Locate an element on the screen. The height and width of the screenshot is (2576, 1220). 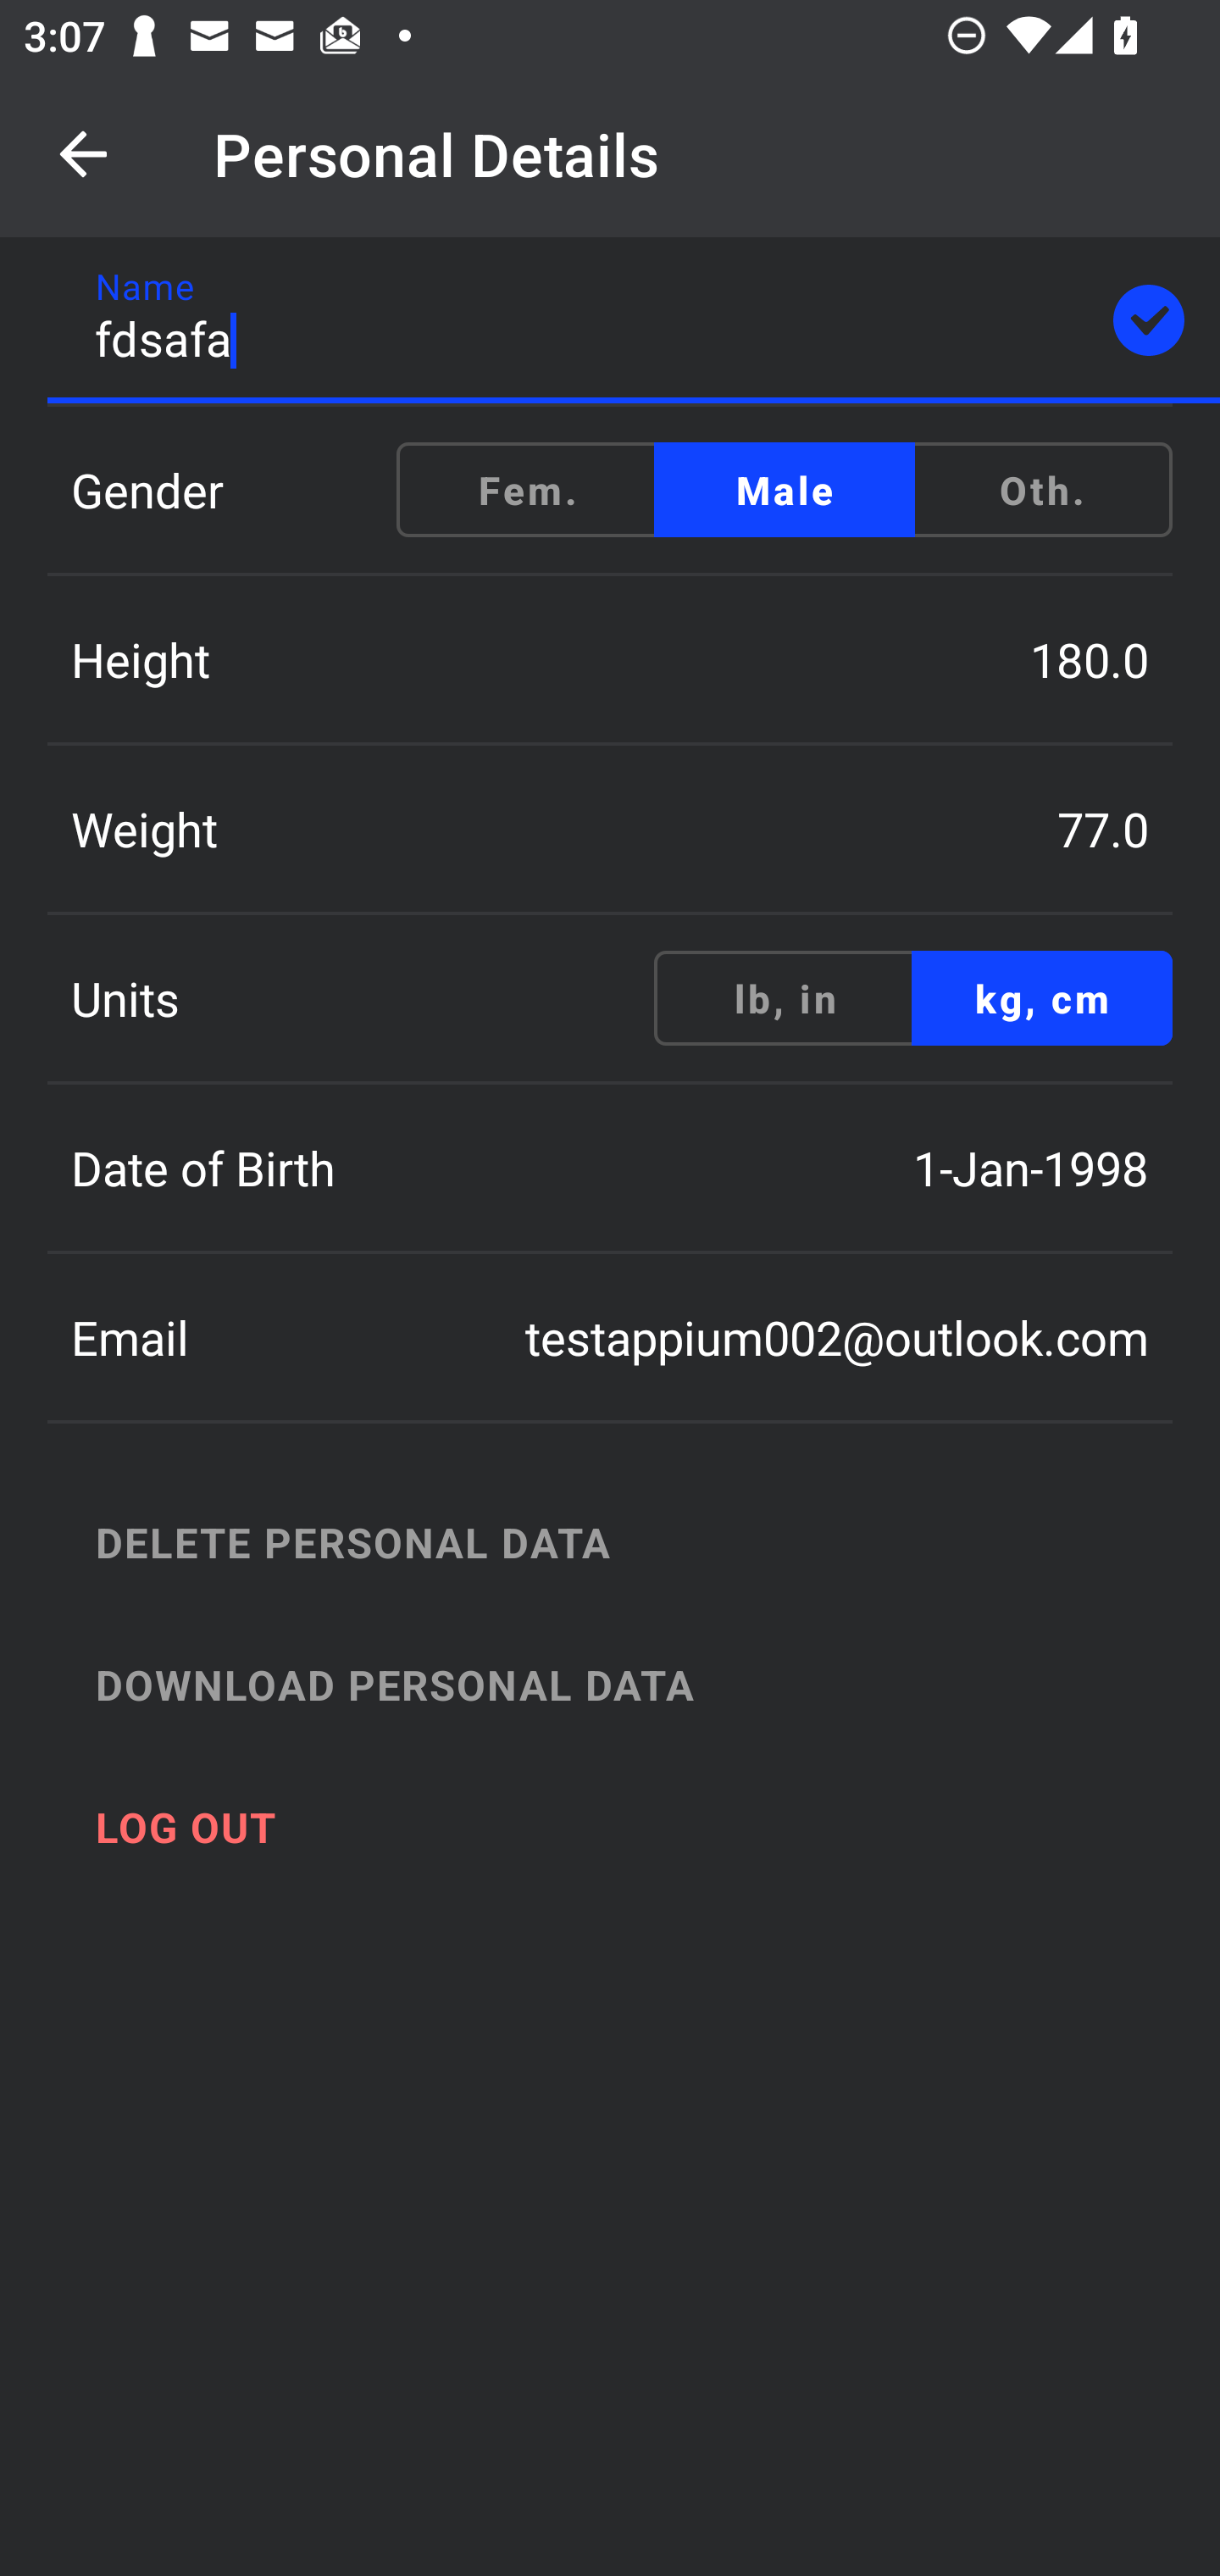
kg, cm is located at coordinates (1041, 998).